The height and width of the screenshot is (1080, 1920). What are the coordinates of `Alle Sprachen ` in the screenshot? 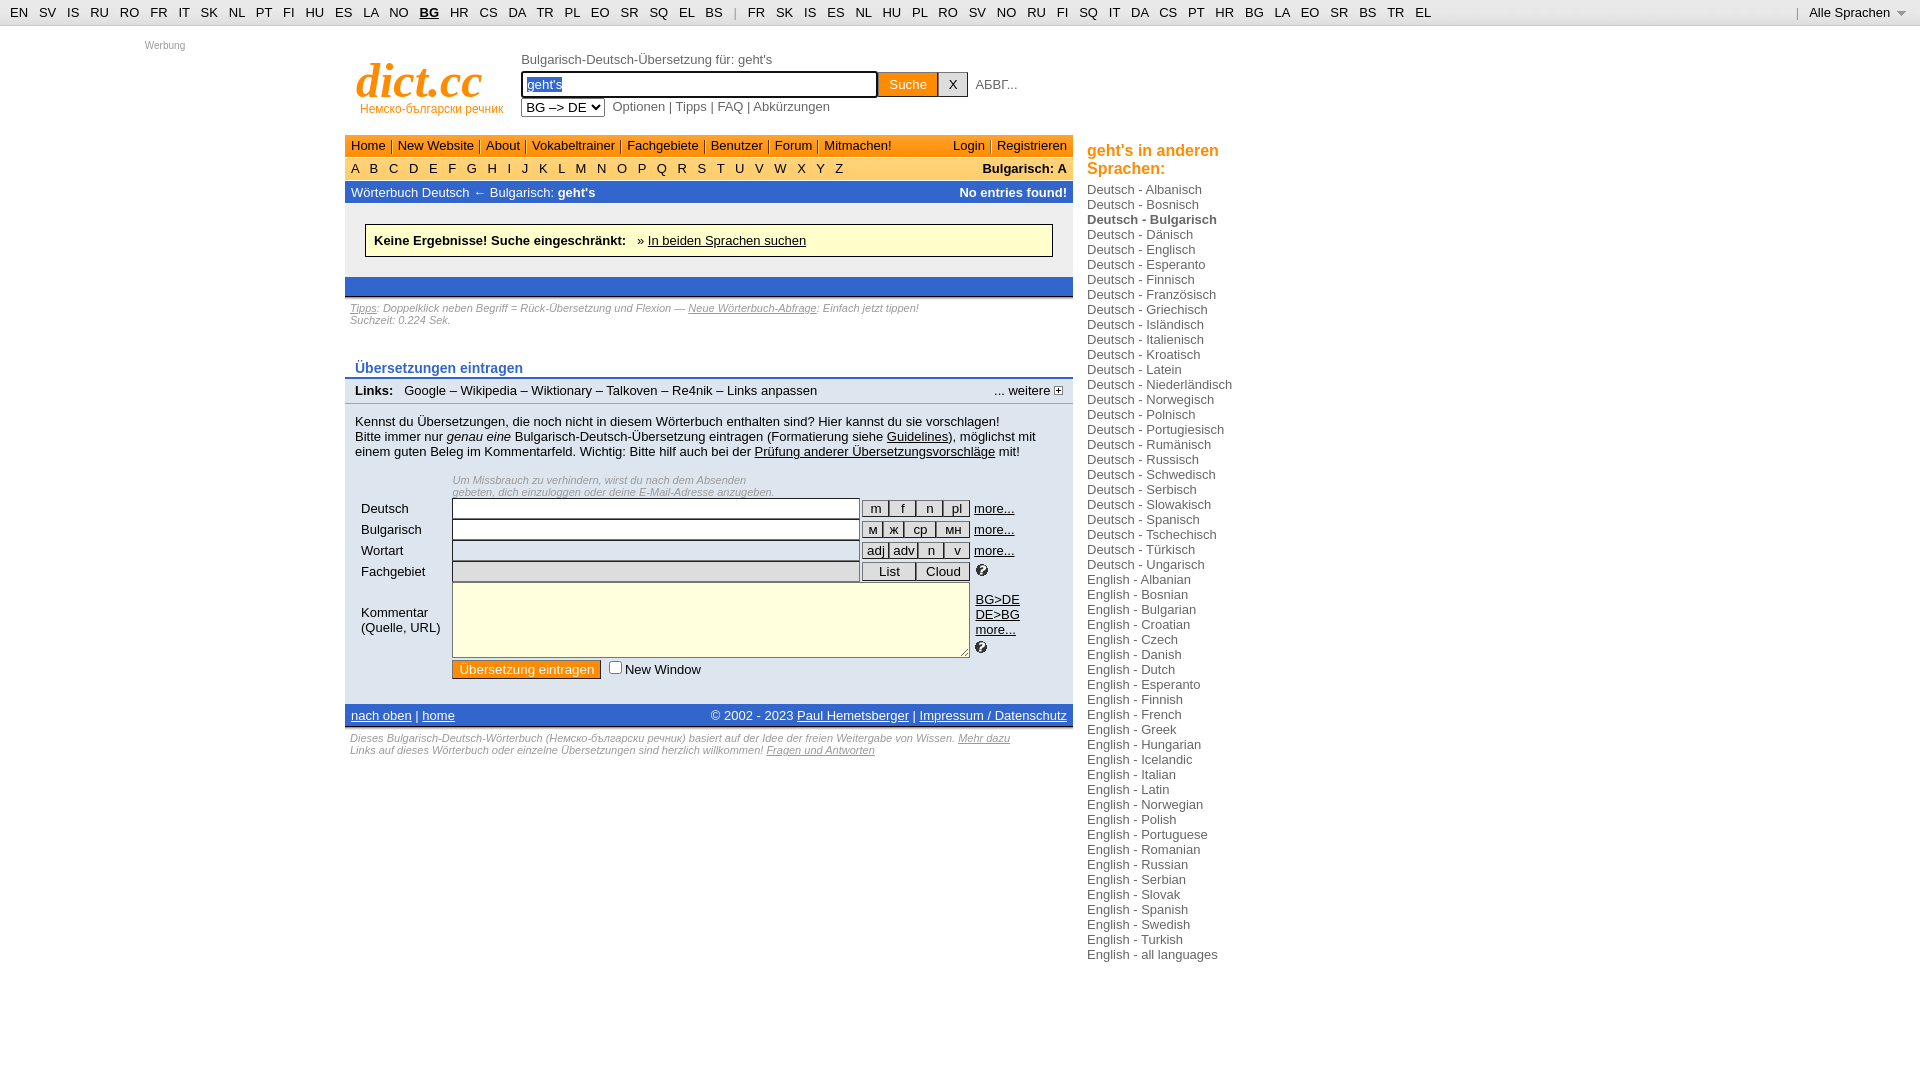 It's located at (1858, 12).